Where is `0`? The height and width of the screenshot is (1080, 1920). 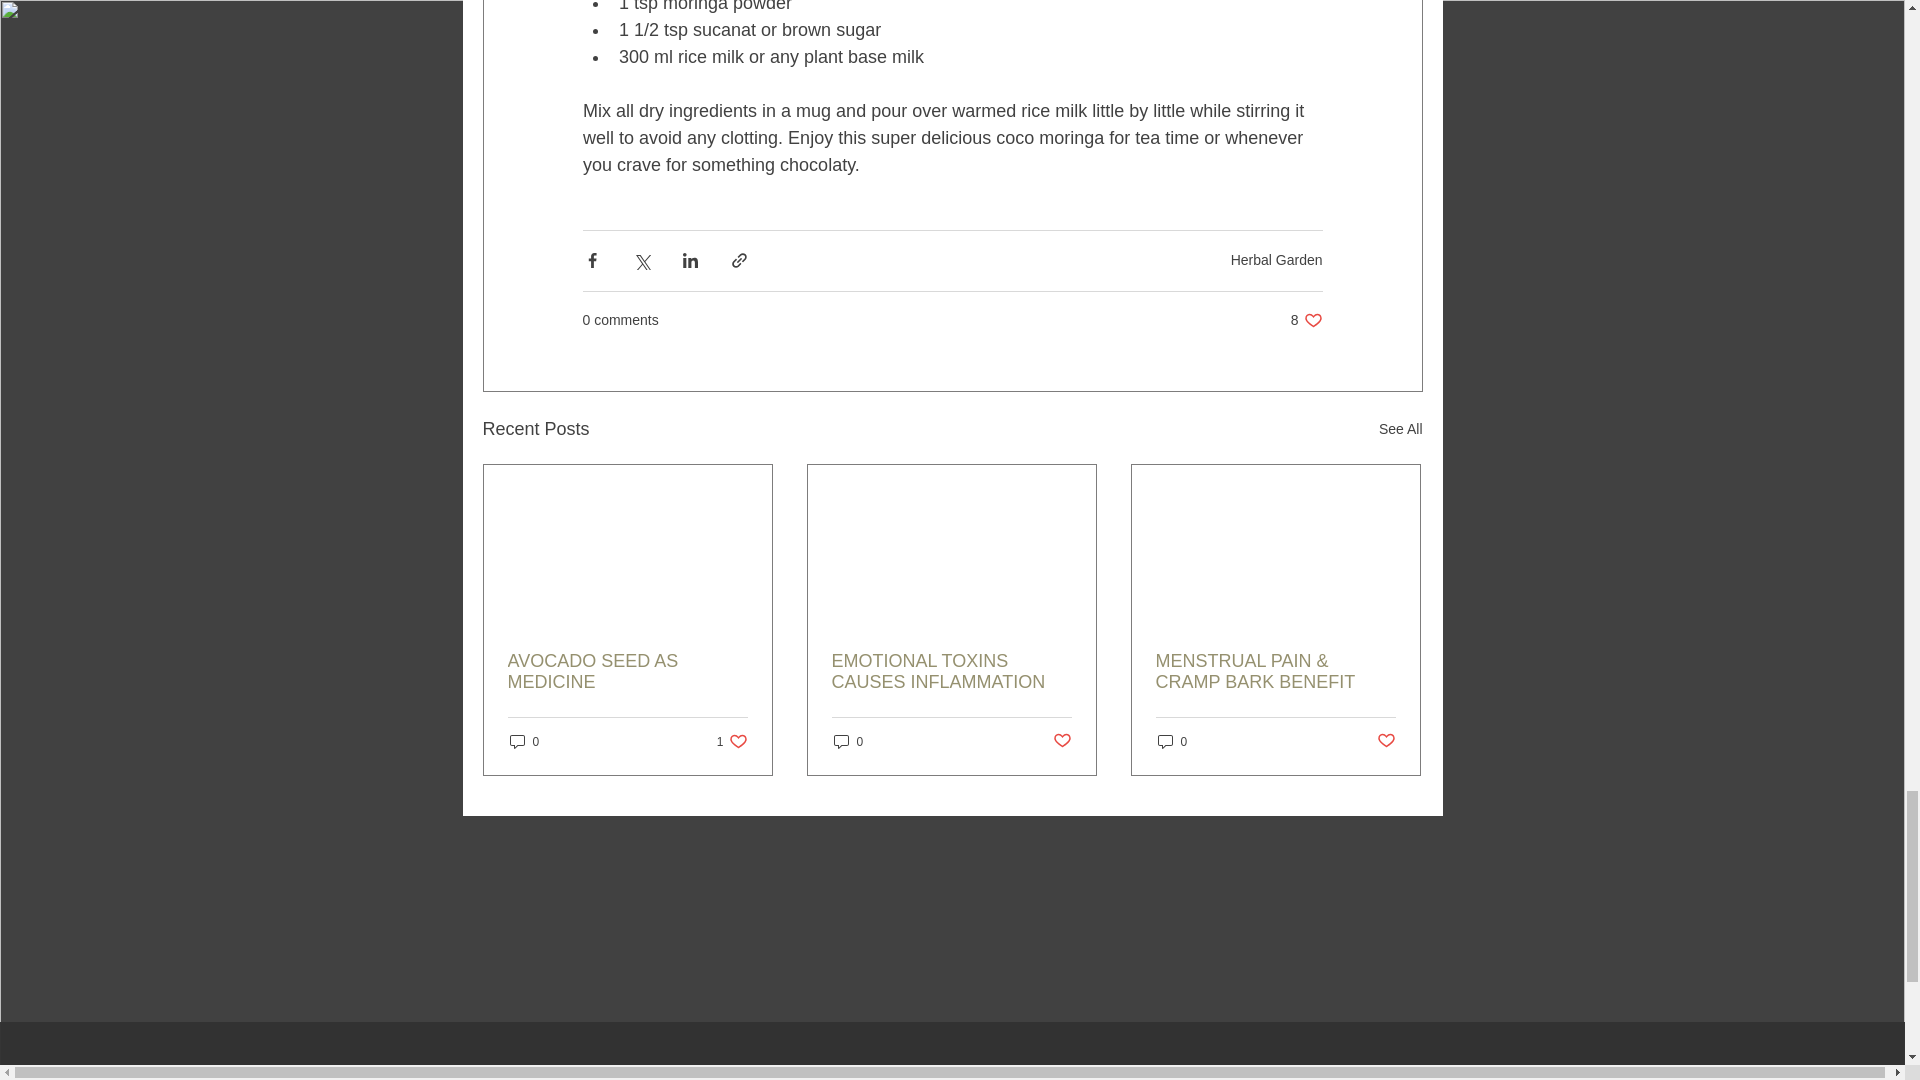 0 is located at coordinates (1306, 320).